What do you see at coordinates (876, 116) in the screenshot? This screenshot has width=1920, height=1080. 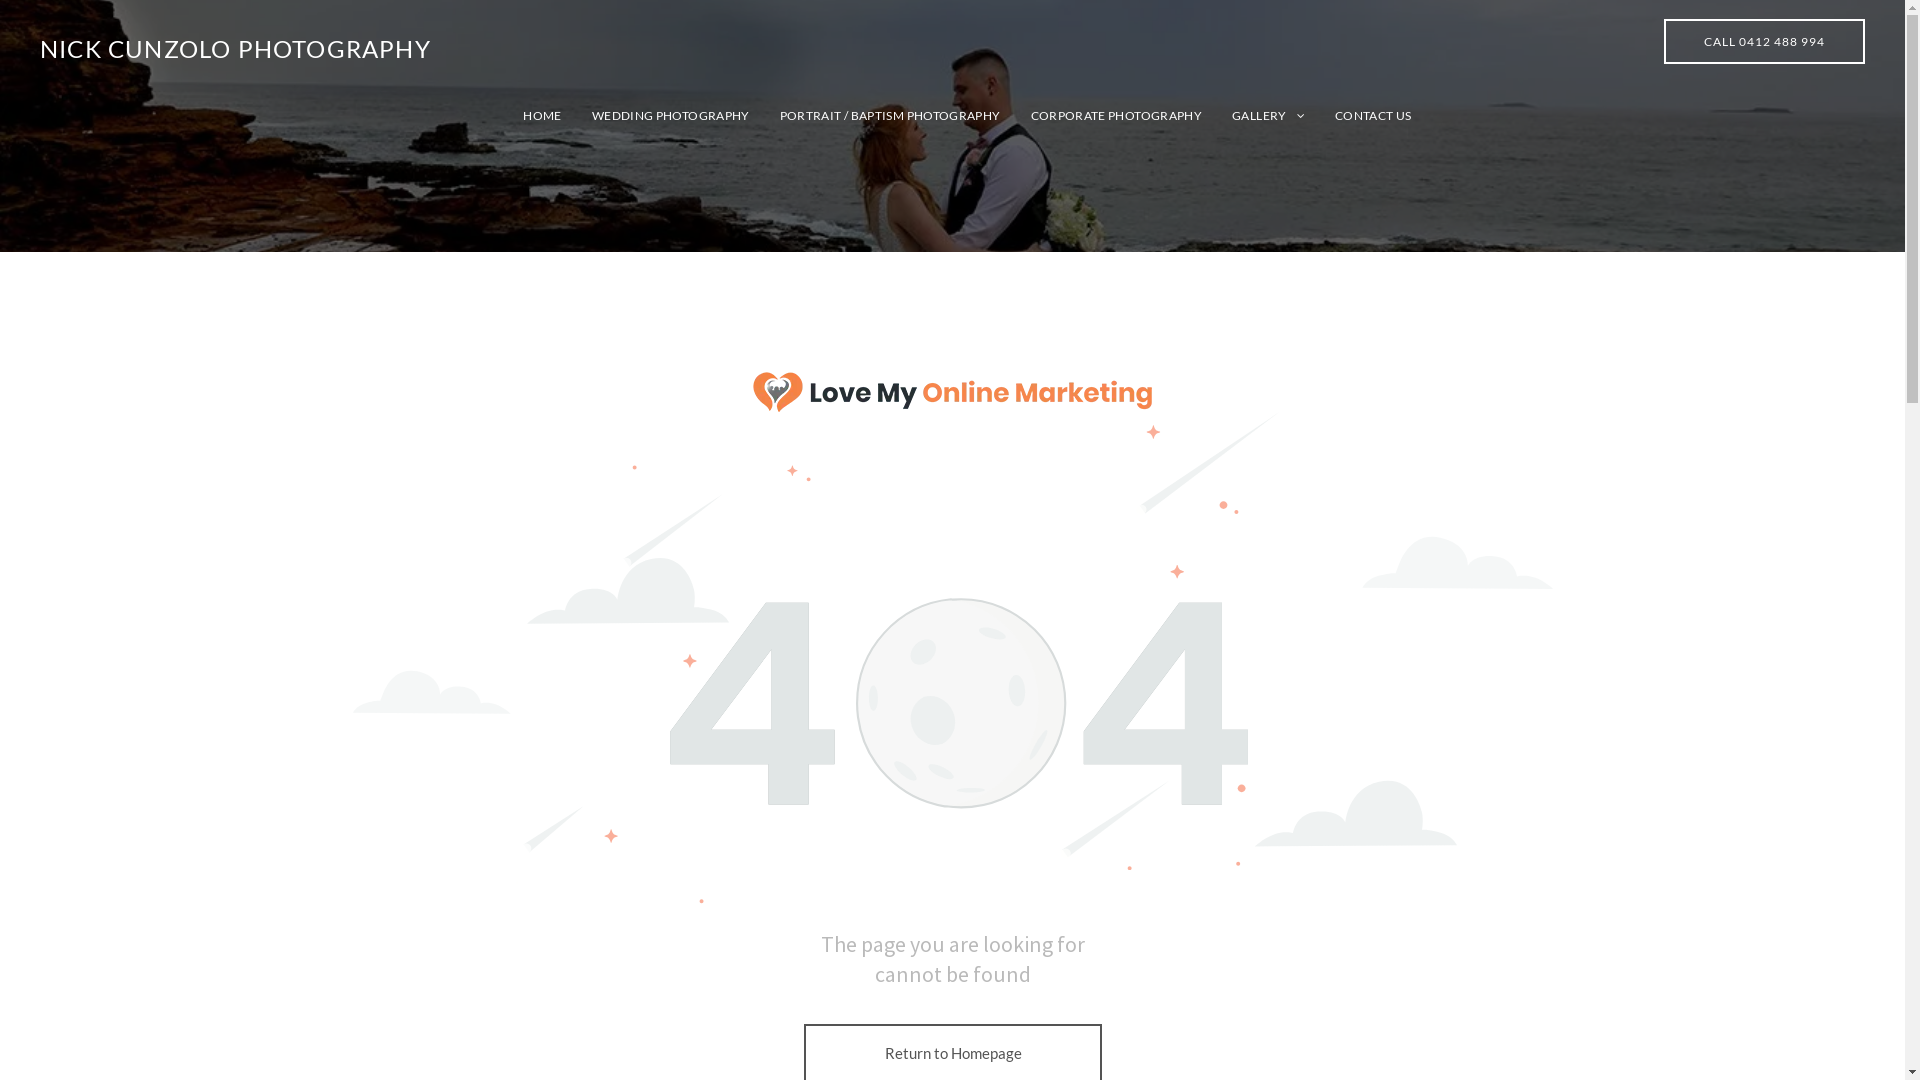 I see `PORTRAIT / BAPTISM PHOTOGRAPHY` at bounding box center [876, 116].